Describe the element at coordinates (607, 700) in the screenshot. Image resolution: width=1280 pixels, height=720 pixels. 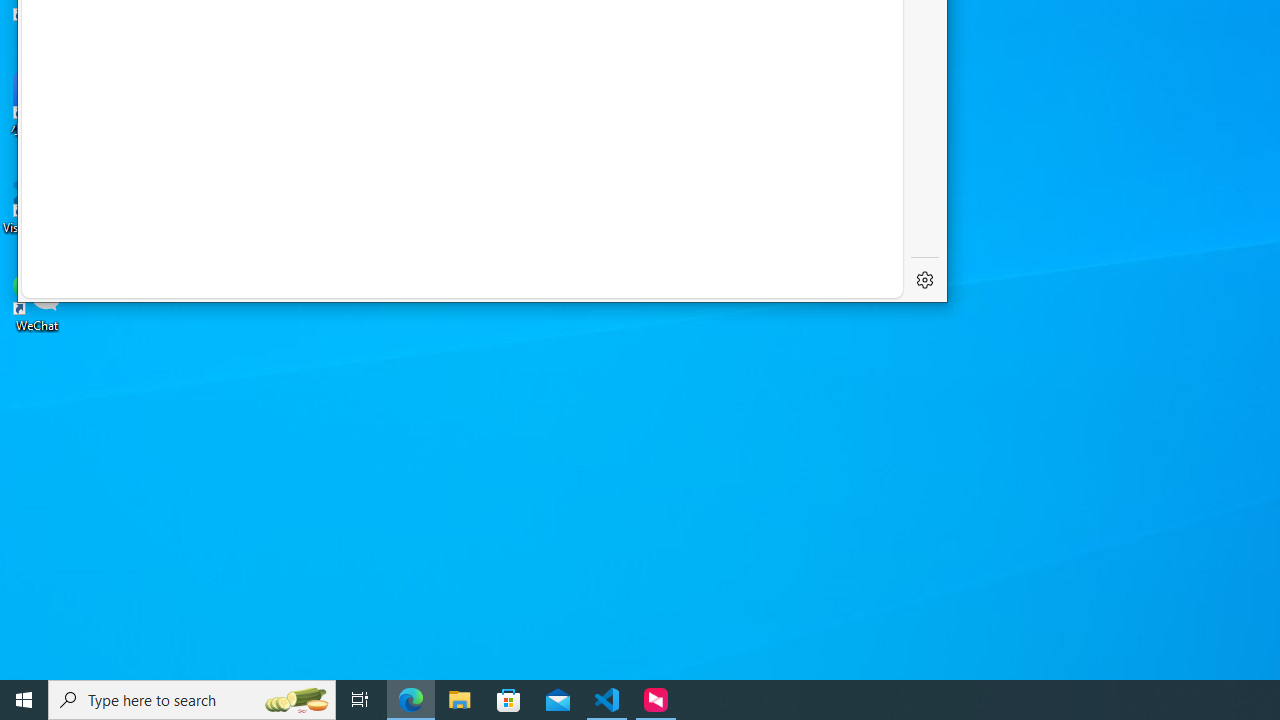
I see `Visual Studio Code - 1 running window` at that location.